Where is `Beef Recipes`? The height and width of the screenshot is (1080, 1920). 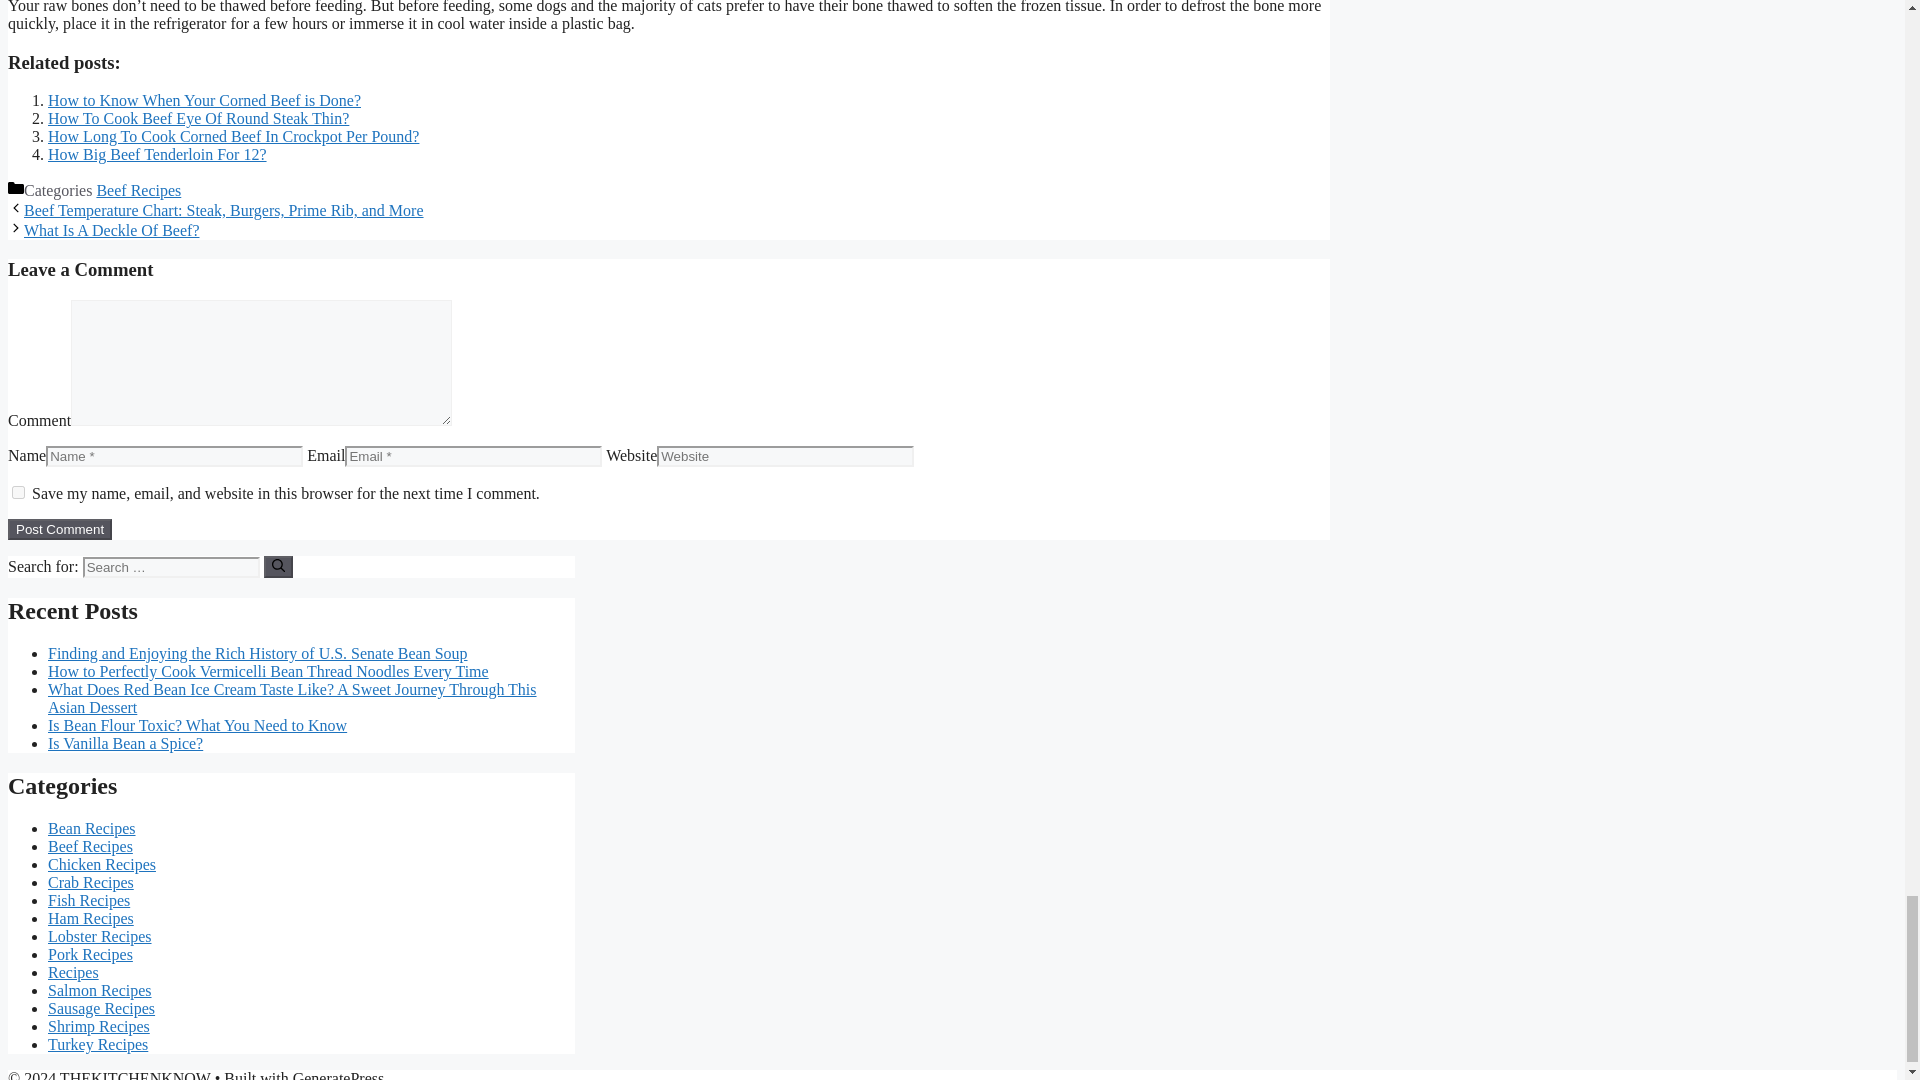 Beef Recipes is located at coordinates (90, 846).